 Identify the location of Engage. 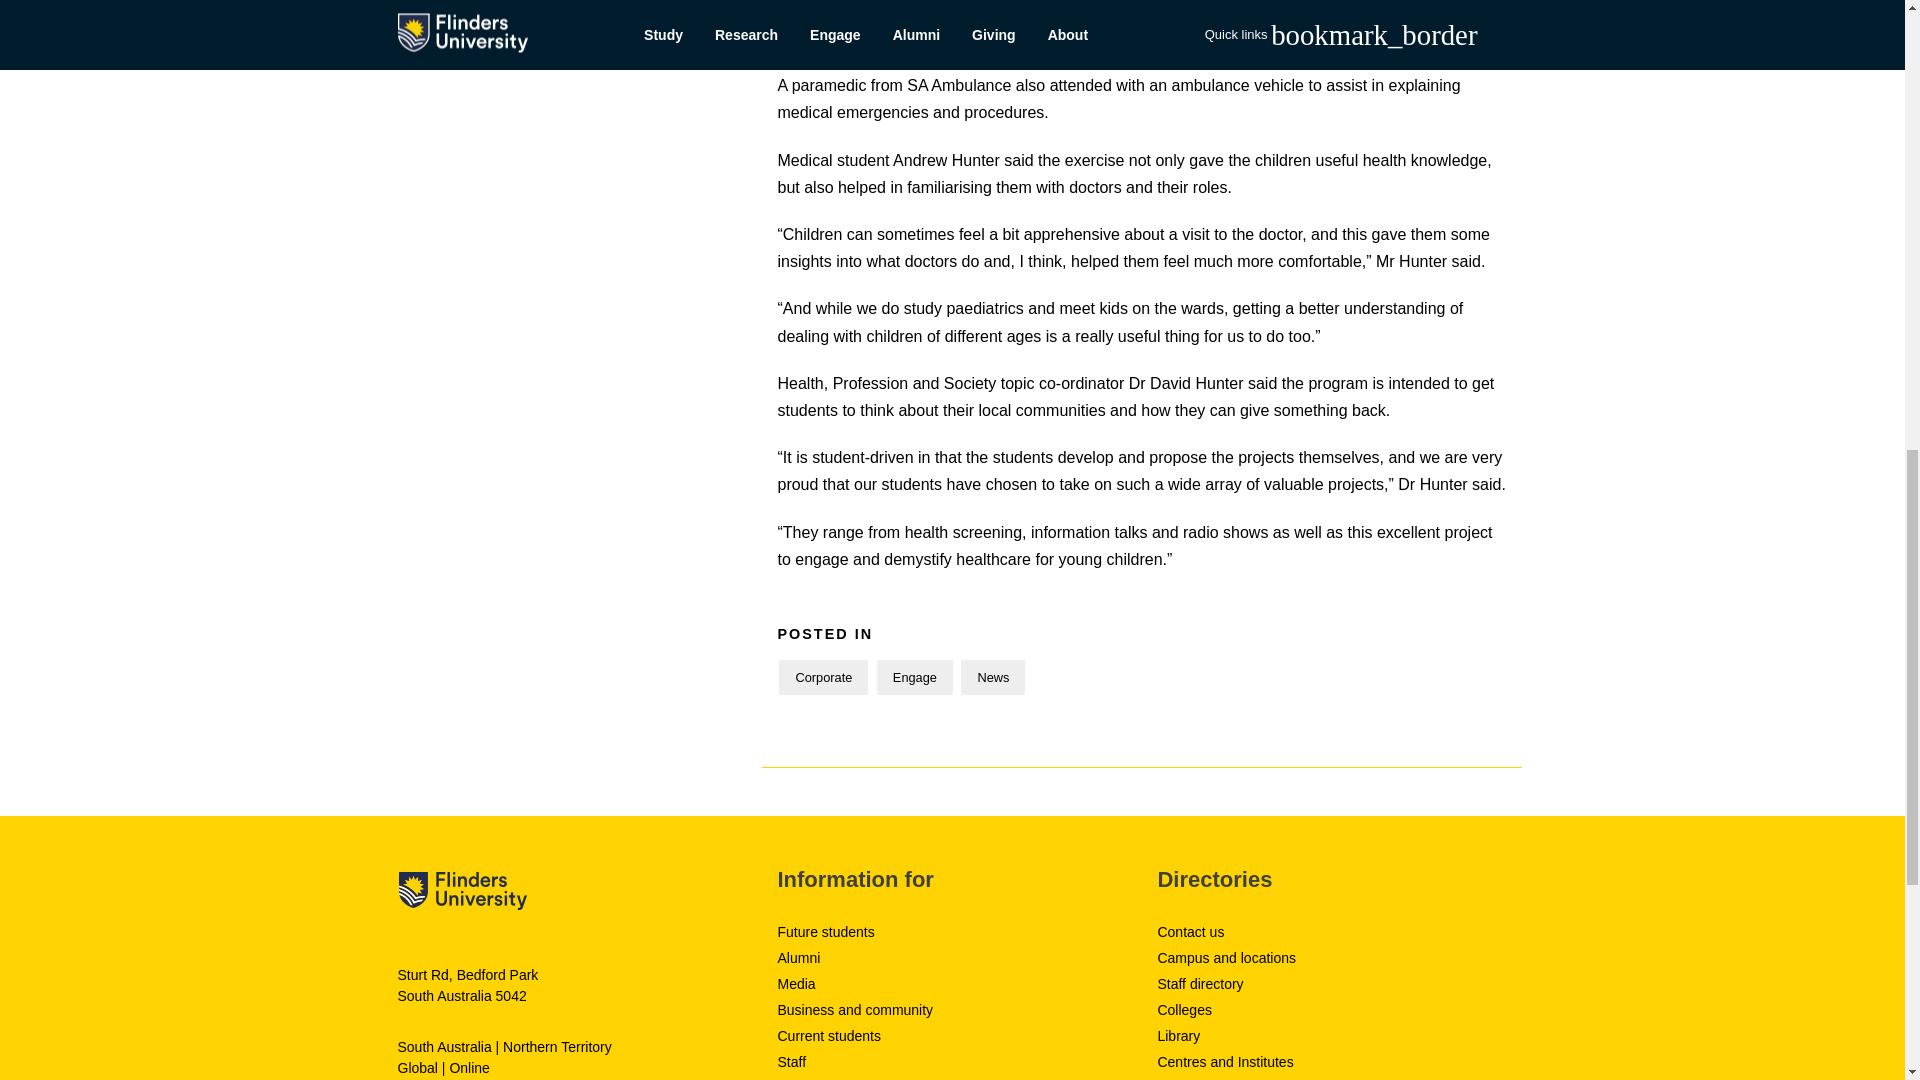
(914, 677).